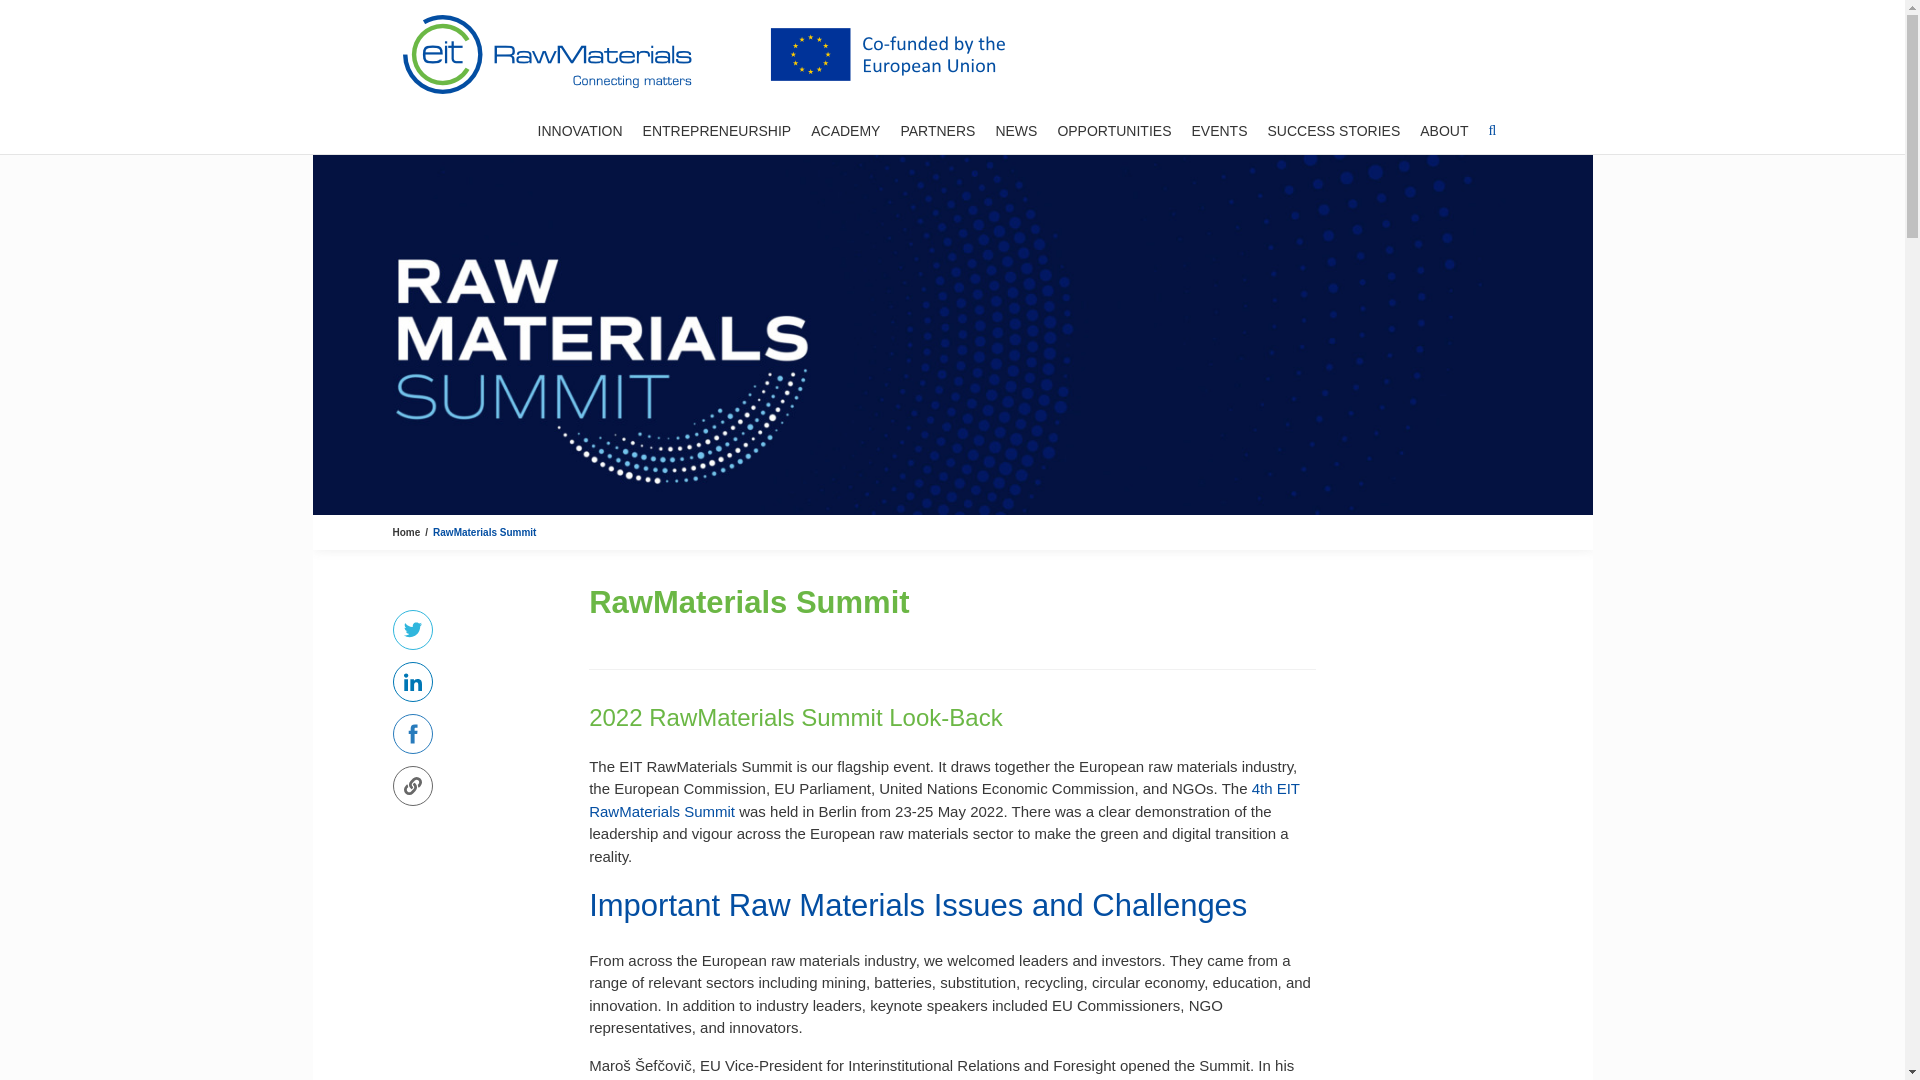 Image resolution: width=1920 pixels, height=1080 pixels. What do you see at coordinates (412, 682) in the screenshot?
I see `Share on LinkedIn` at bounding box center [412, 682].